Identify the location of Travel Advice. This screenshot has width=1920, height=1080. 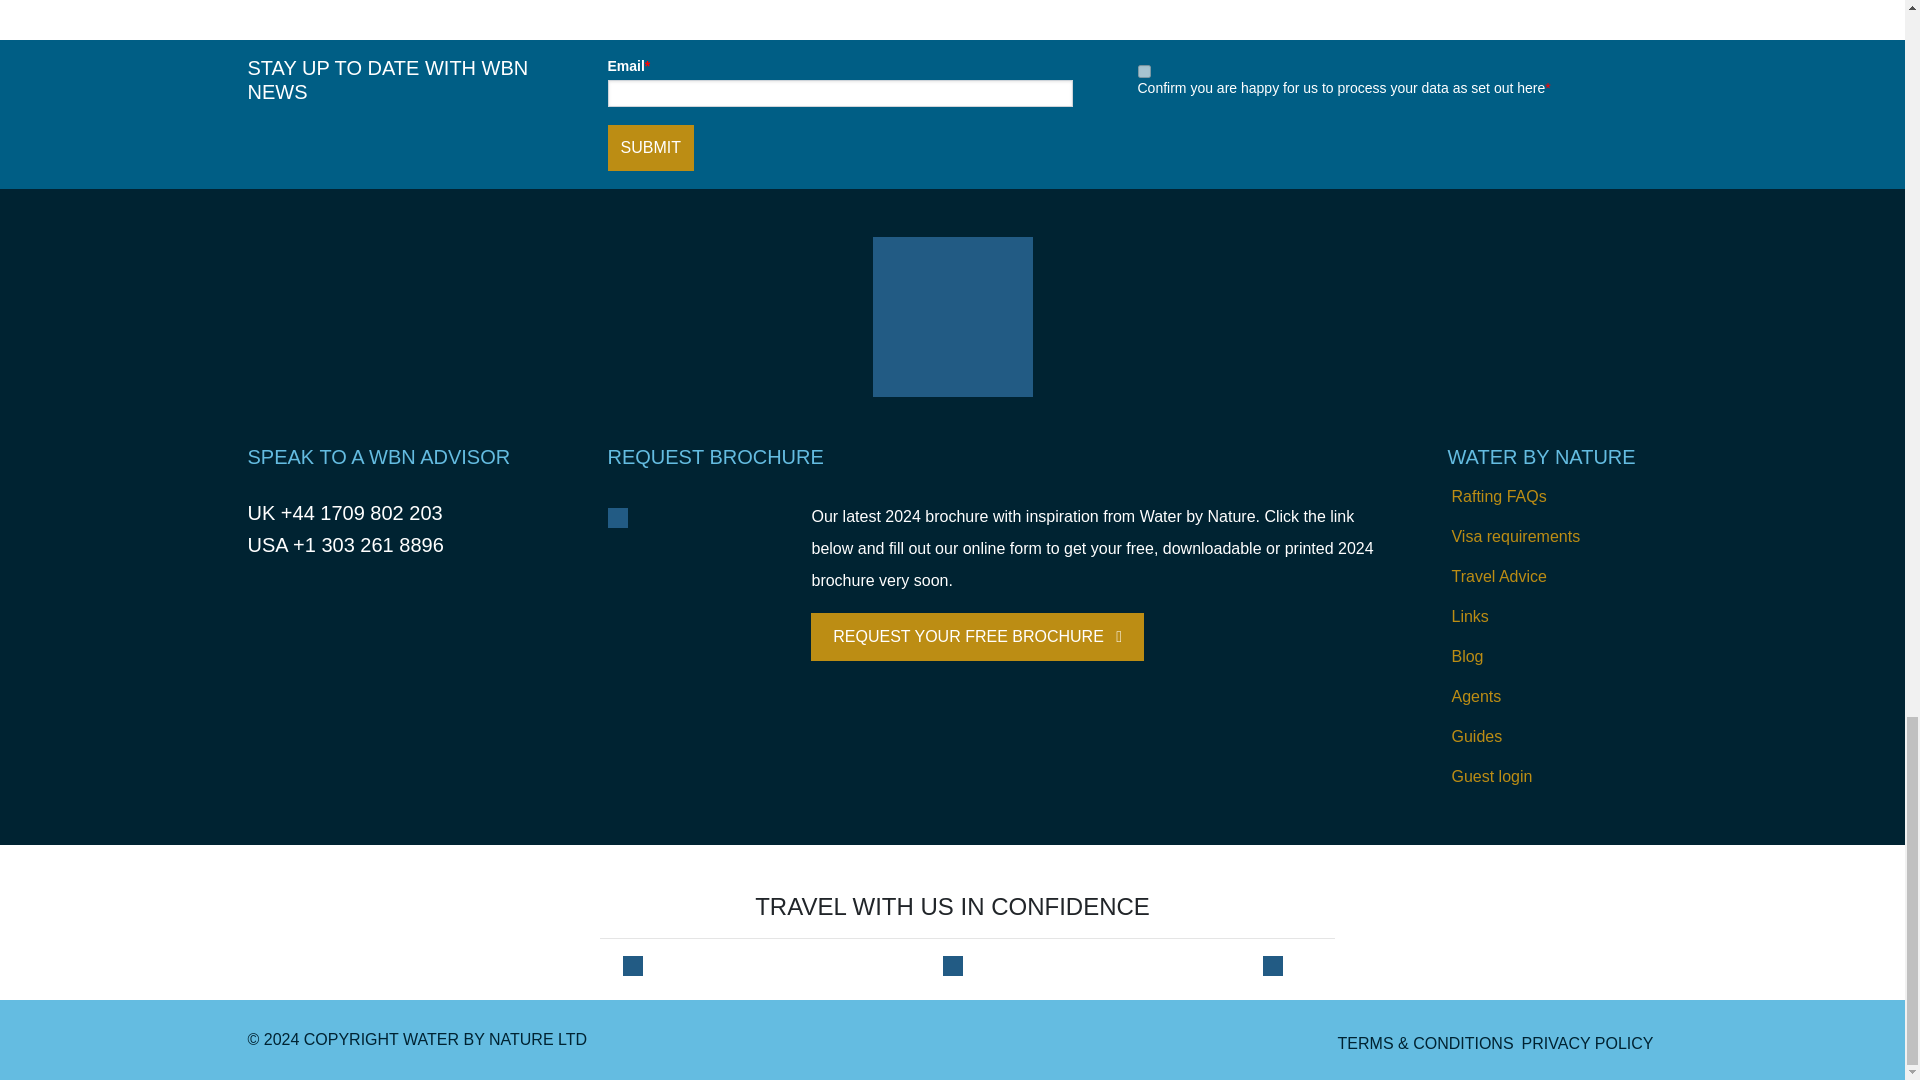
(1552, 577).